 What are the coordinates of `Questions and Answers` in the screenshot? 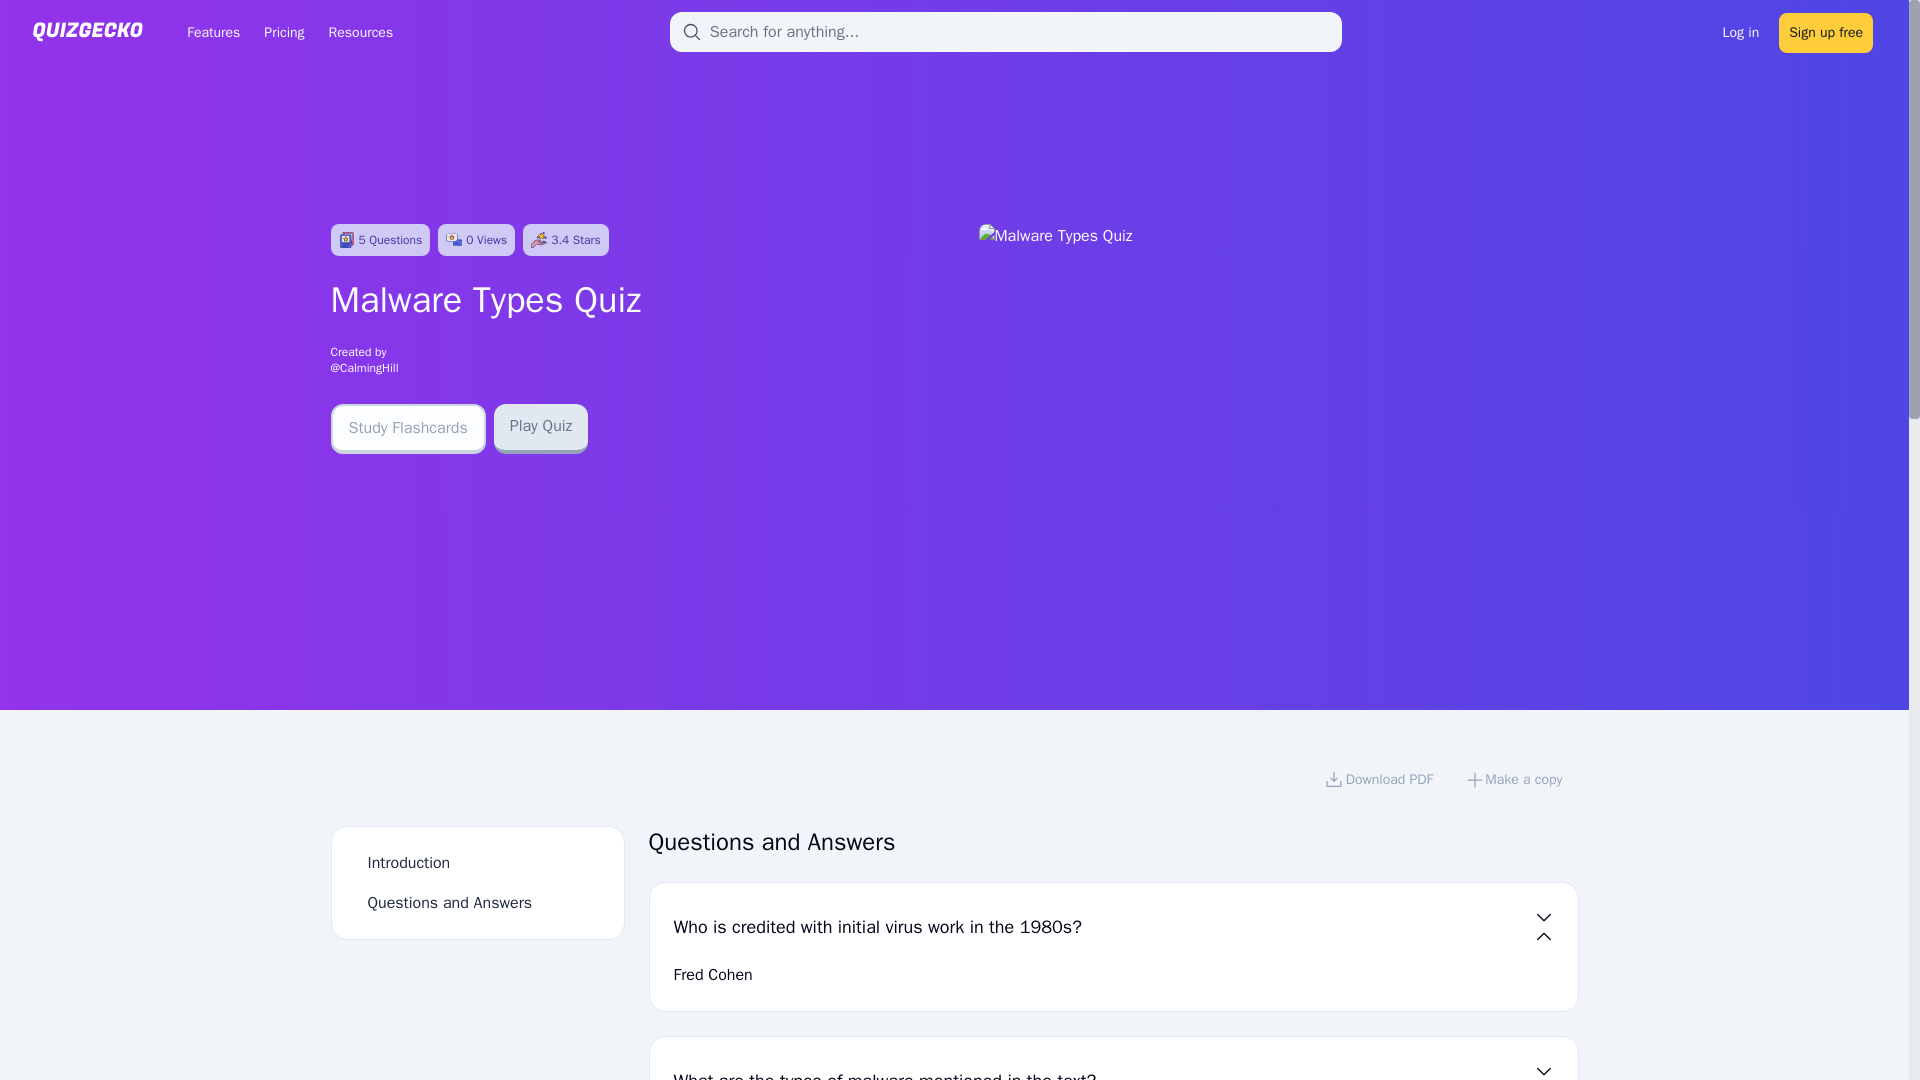 It's located at (450, 902).